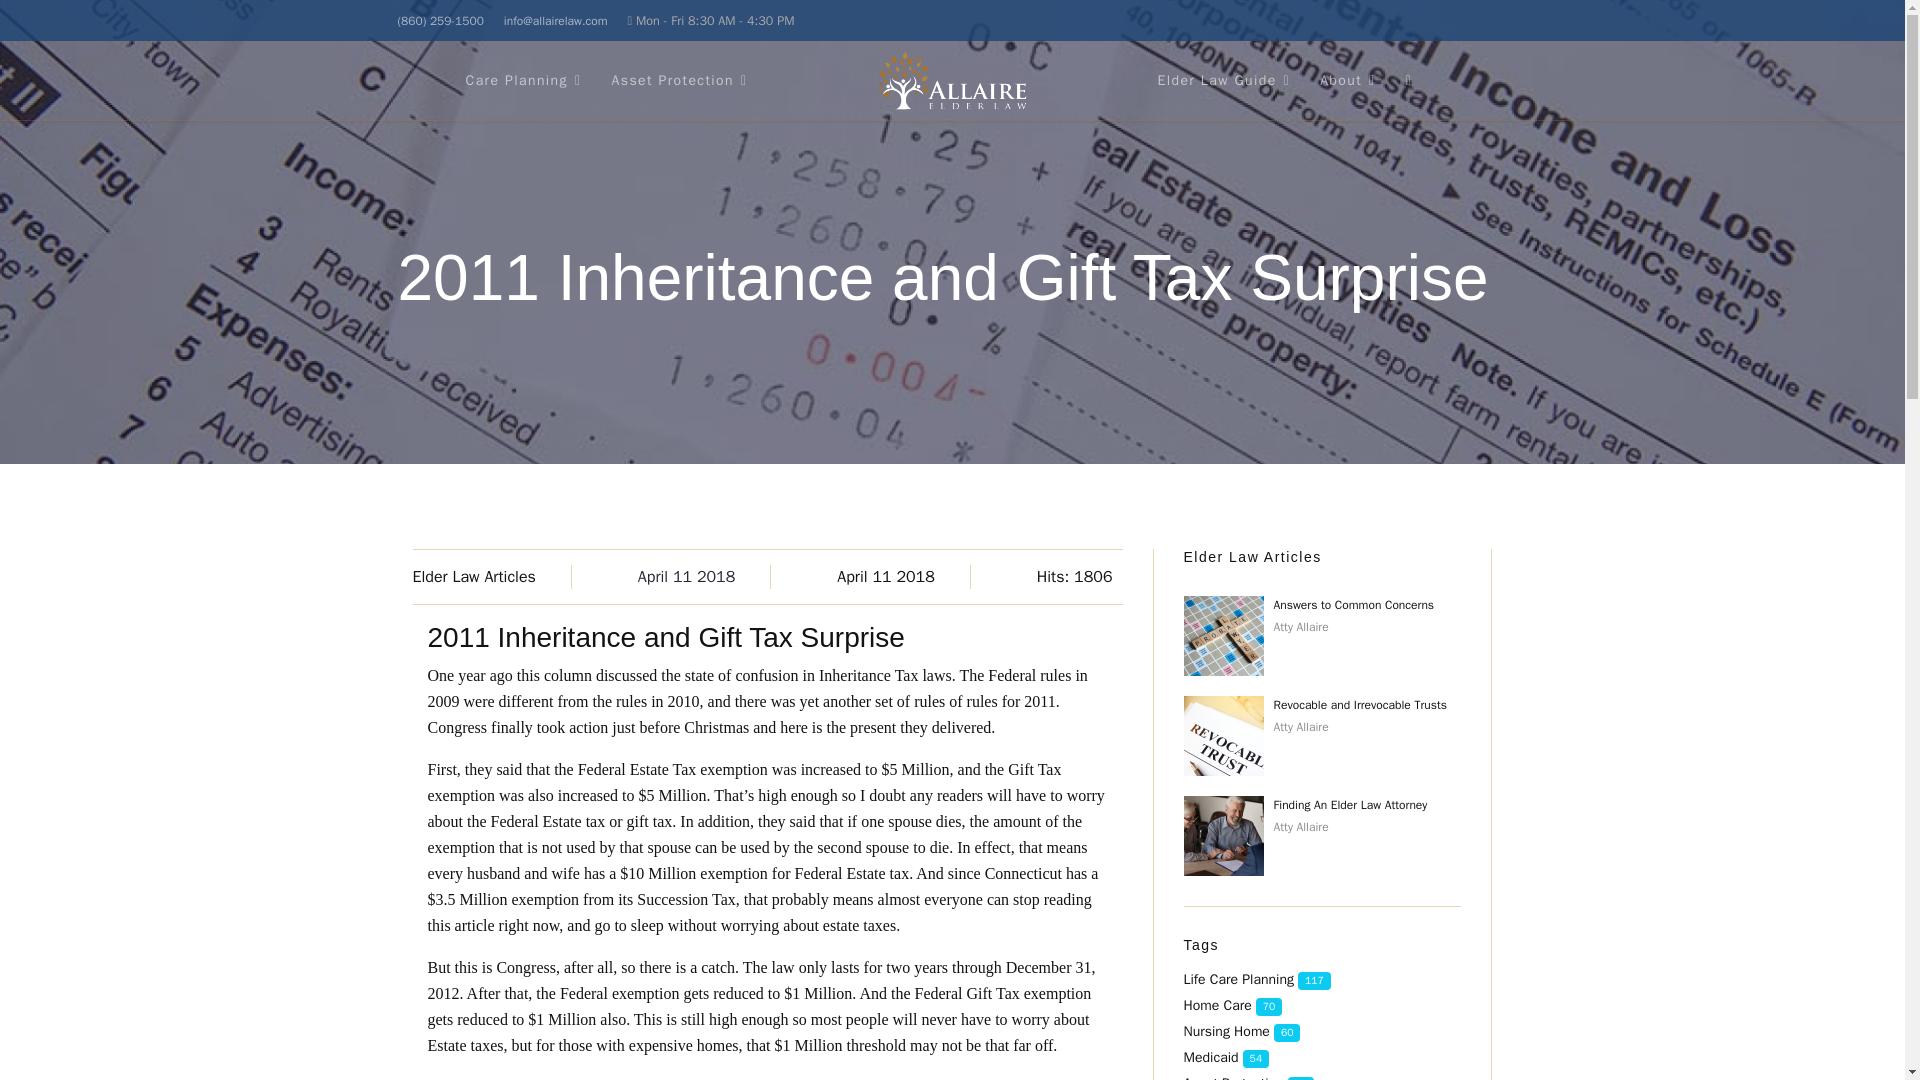 This screenshot has height=1080, width=1920. I want to click on Care Planning, so click(524, 80).